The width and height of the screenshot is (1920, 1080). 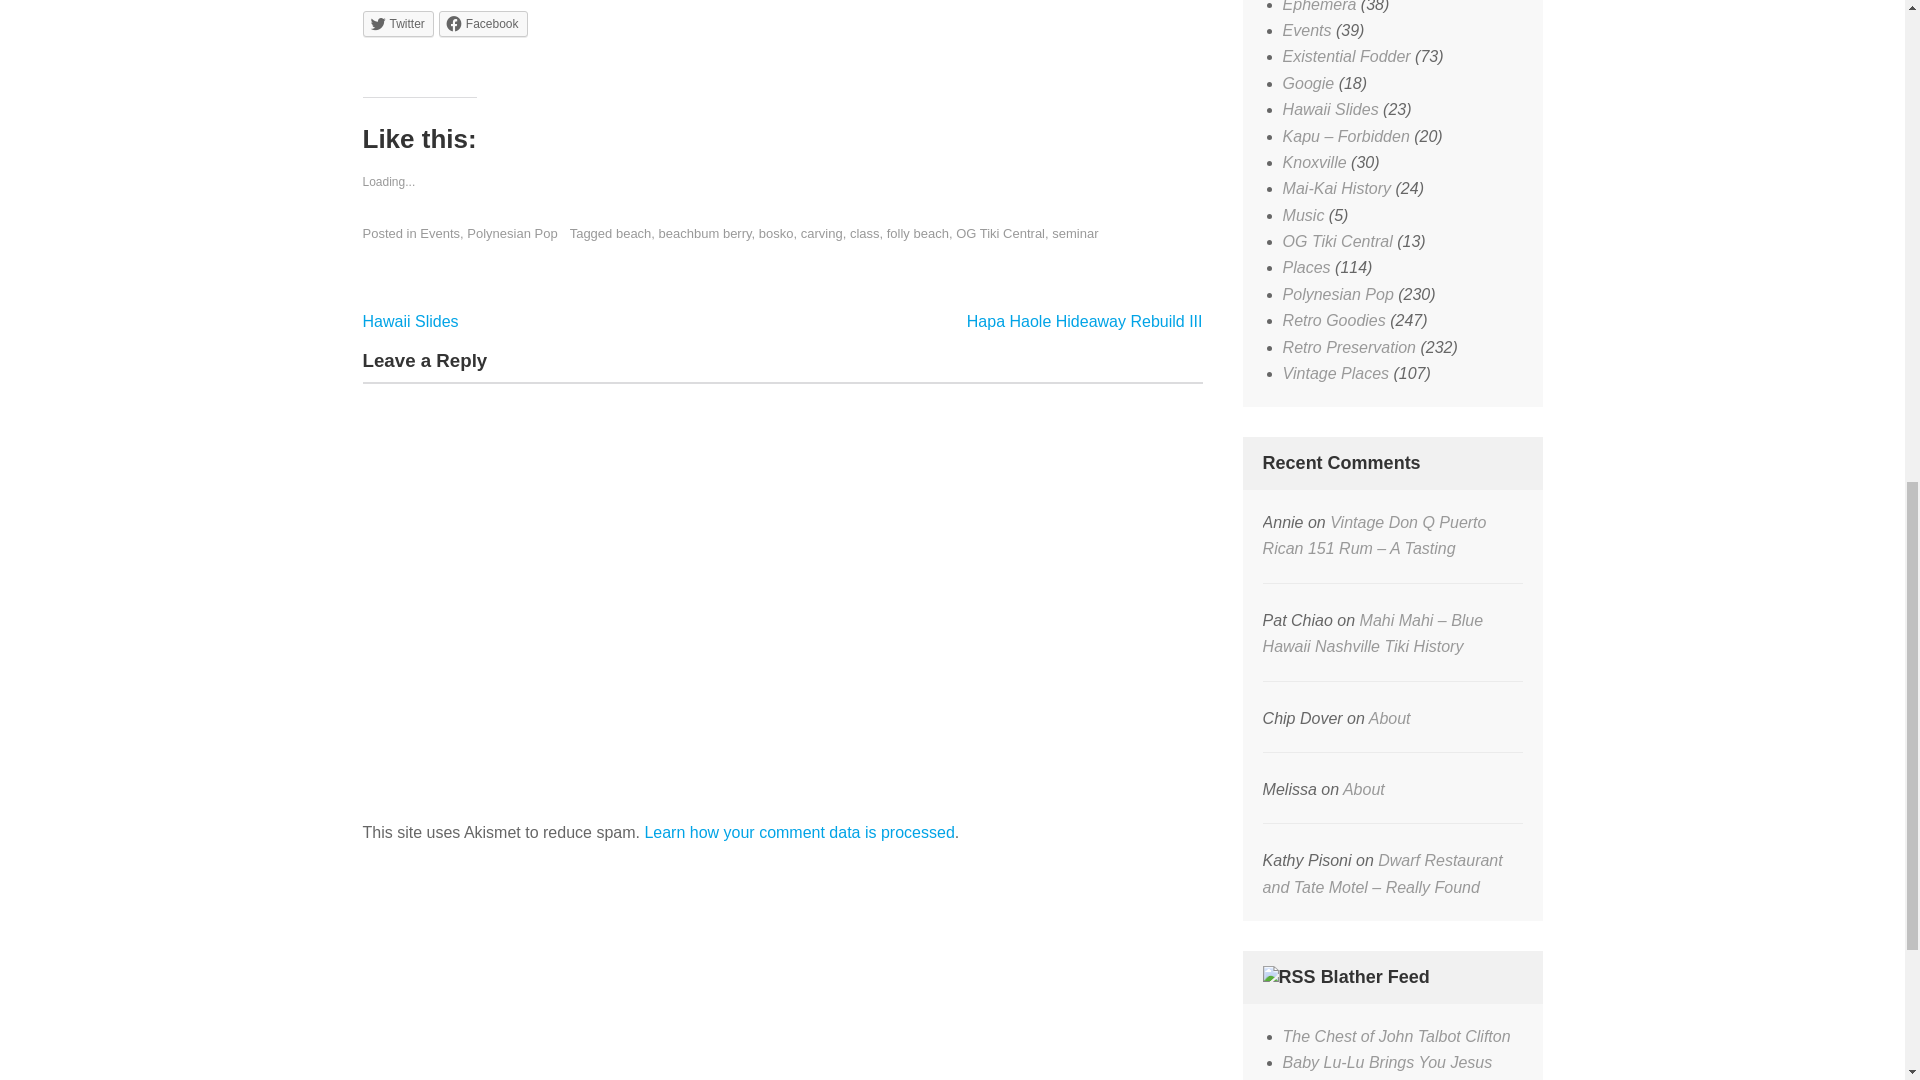 I want to click on beachbum berry, so click(x=705, y=232).